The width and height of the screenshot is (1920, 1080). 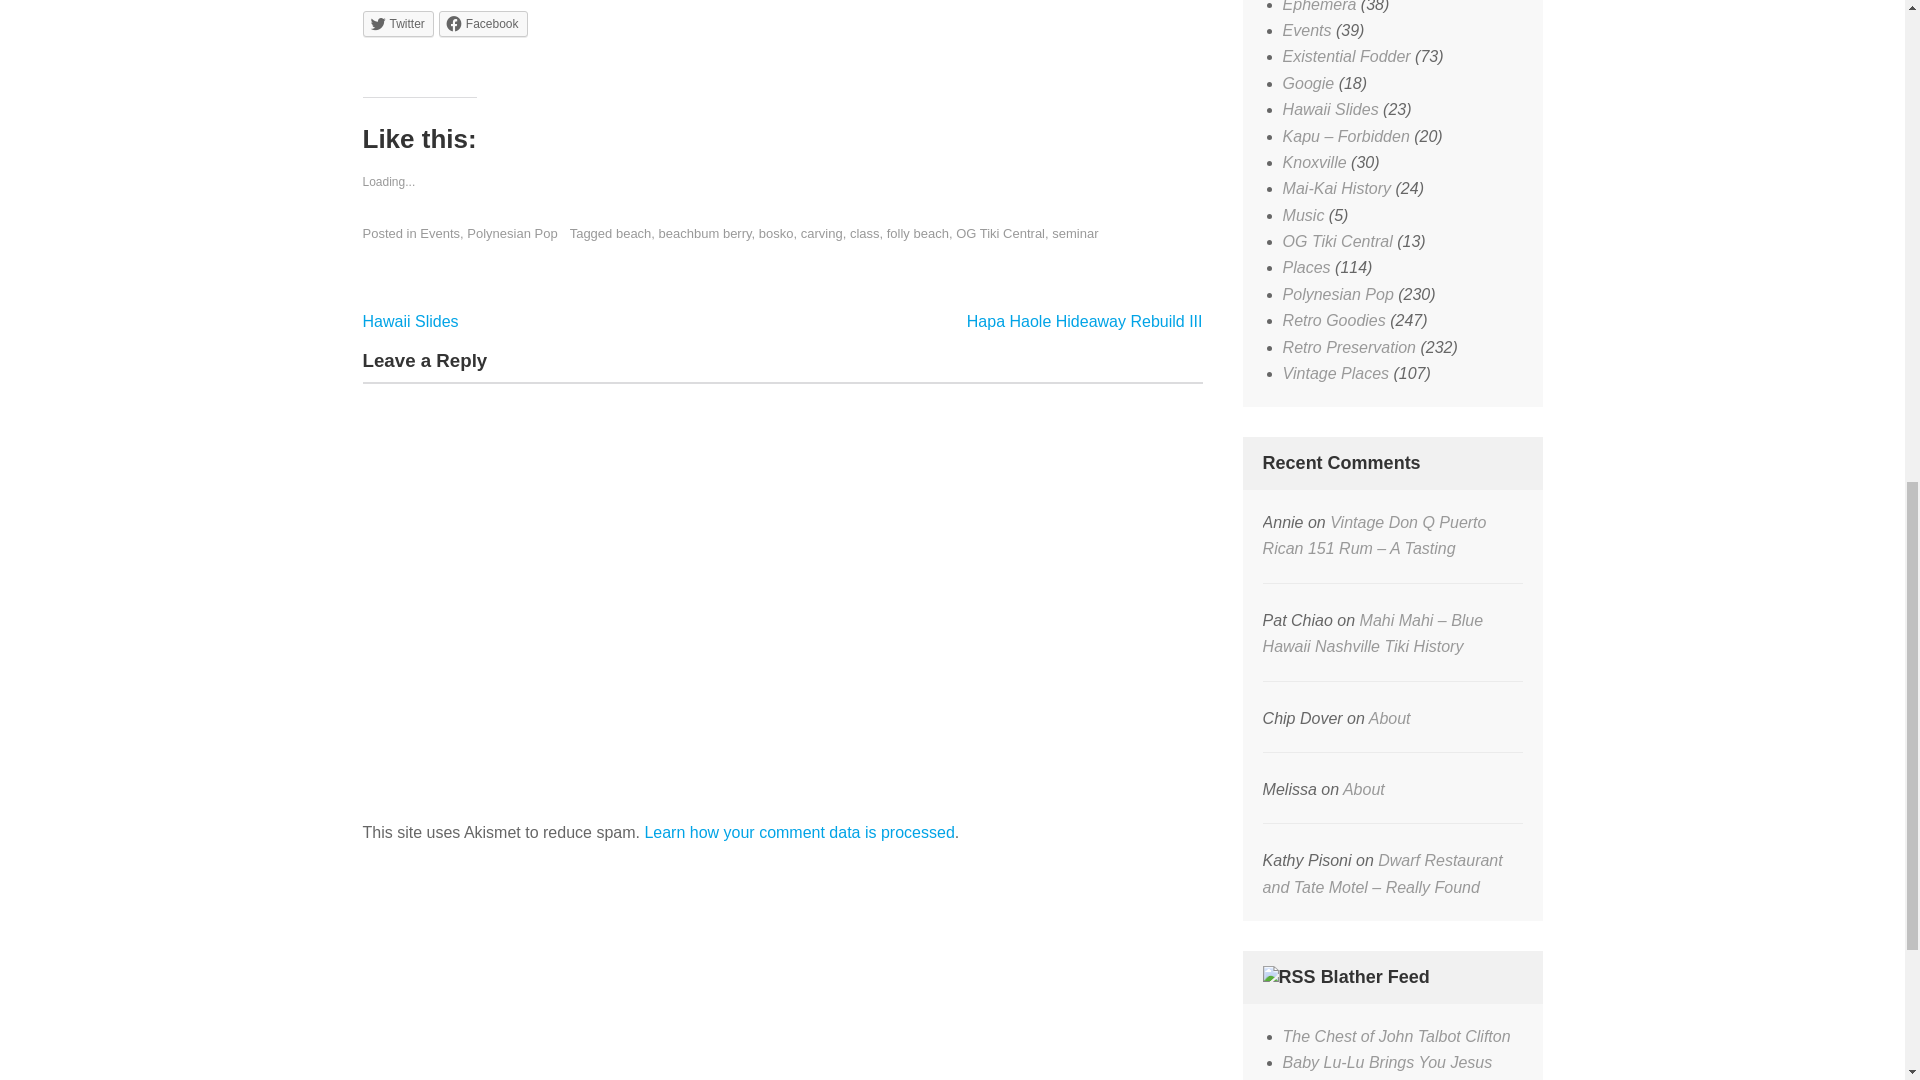 I want to click on beachbum berry, so click(x=705, y=232).